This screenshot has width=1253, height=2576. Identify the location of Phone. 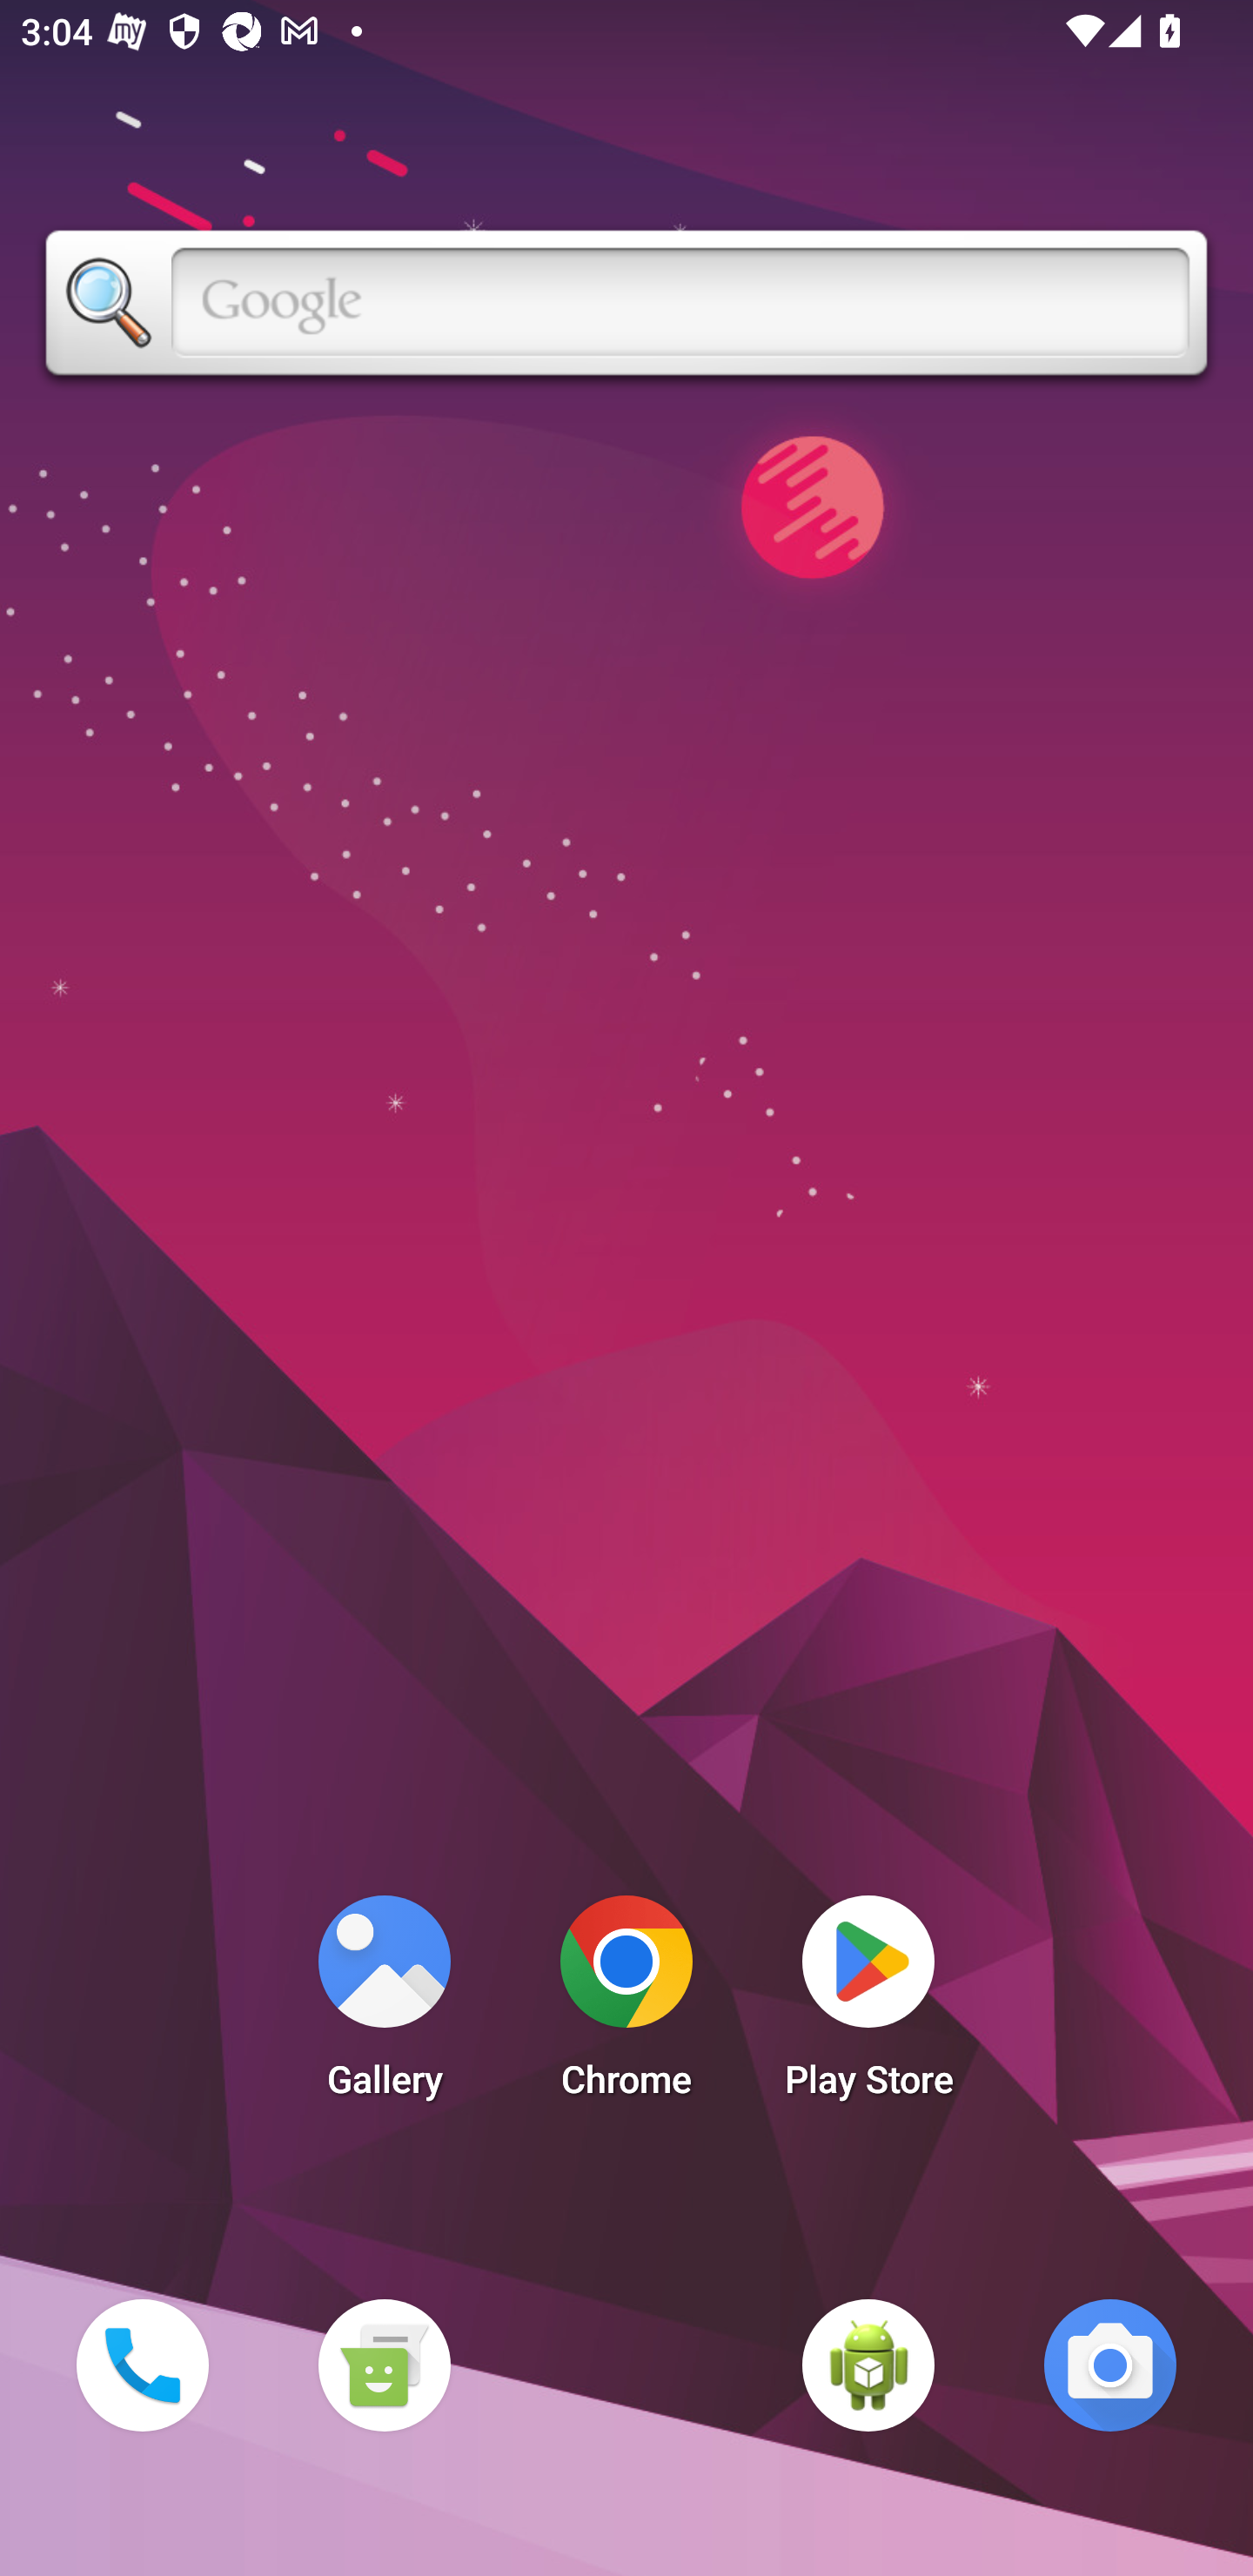
(142, 2365).